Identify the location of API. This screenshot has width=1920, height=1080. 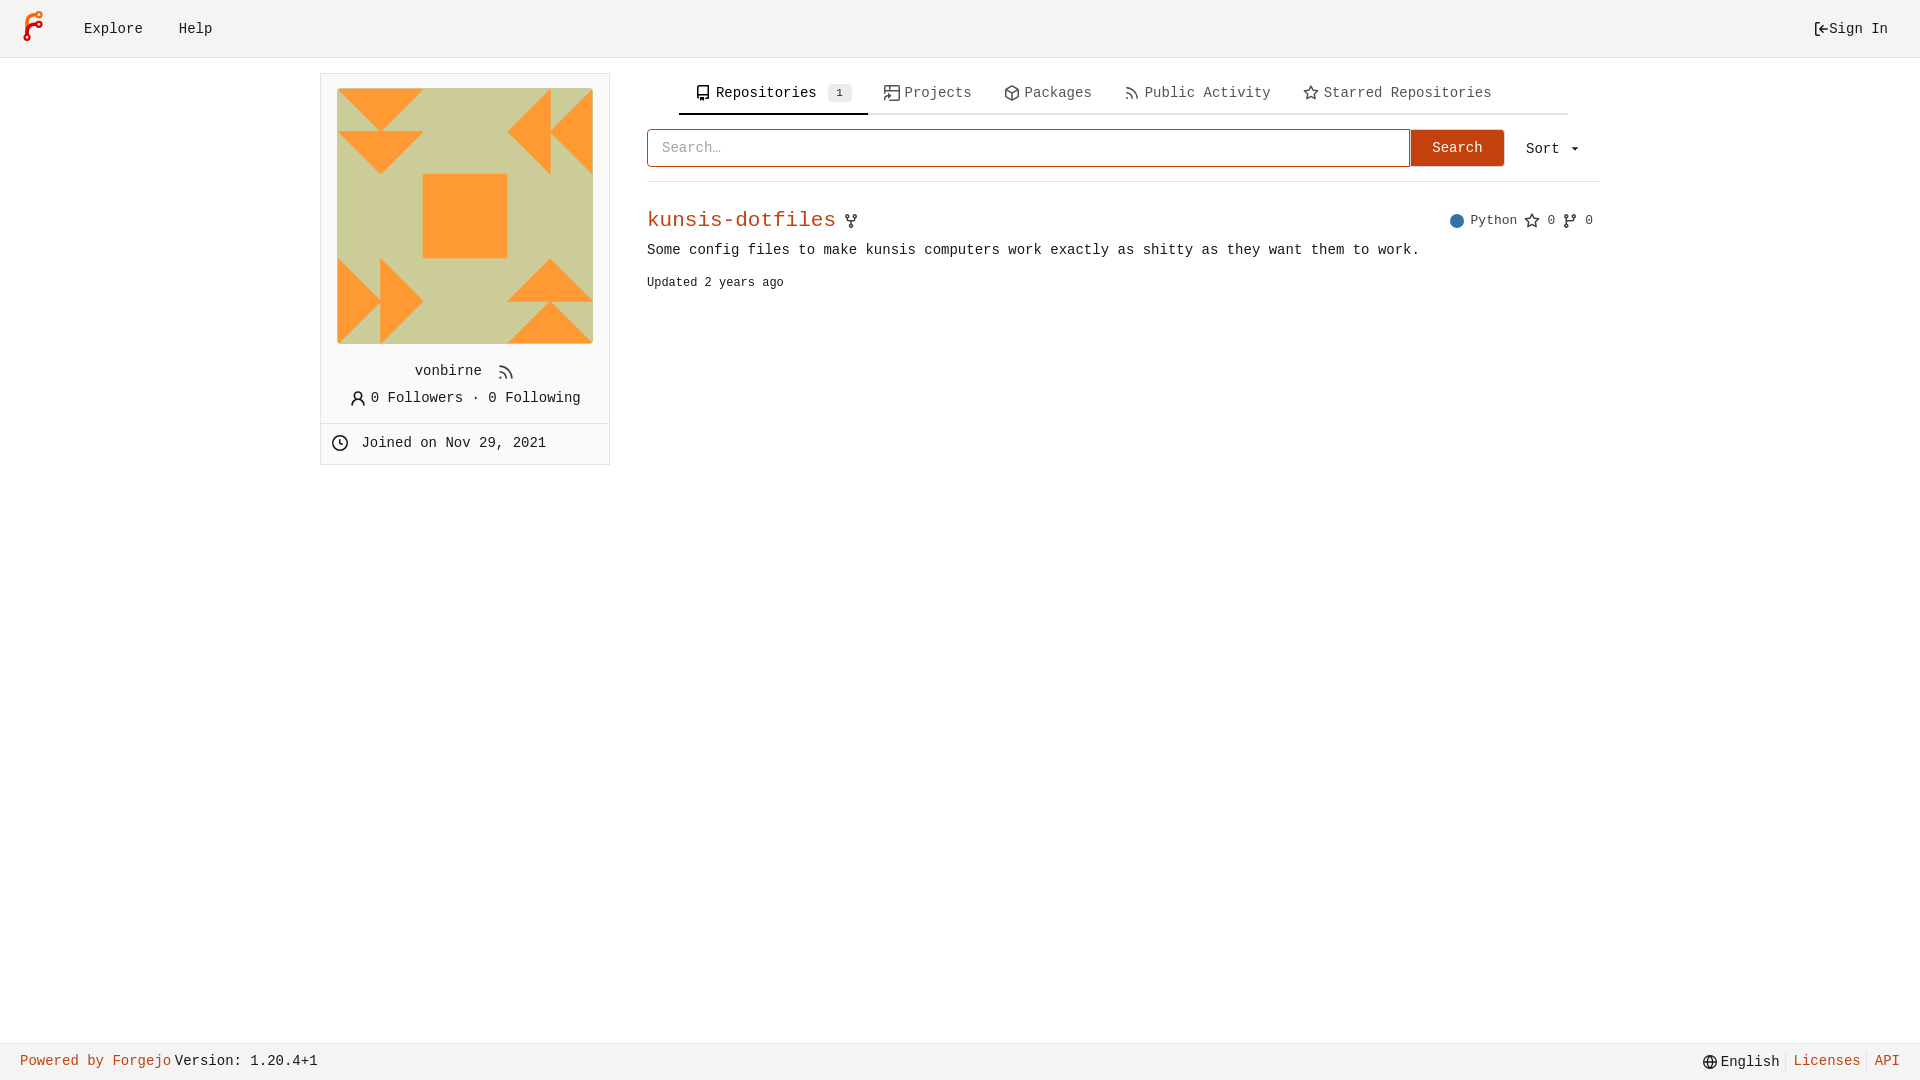
(1883, 1062).